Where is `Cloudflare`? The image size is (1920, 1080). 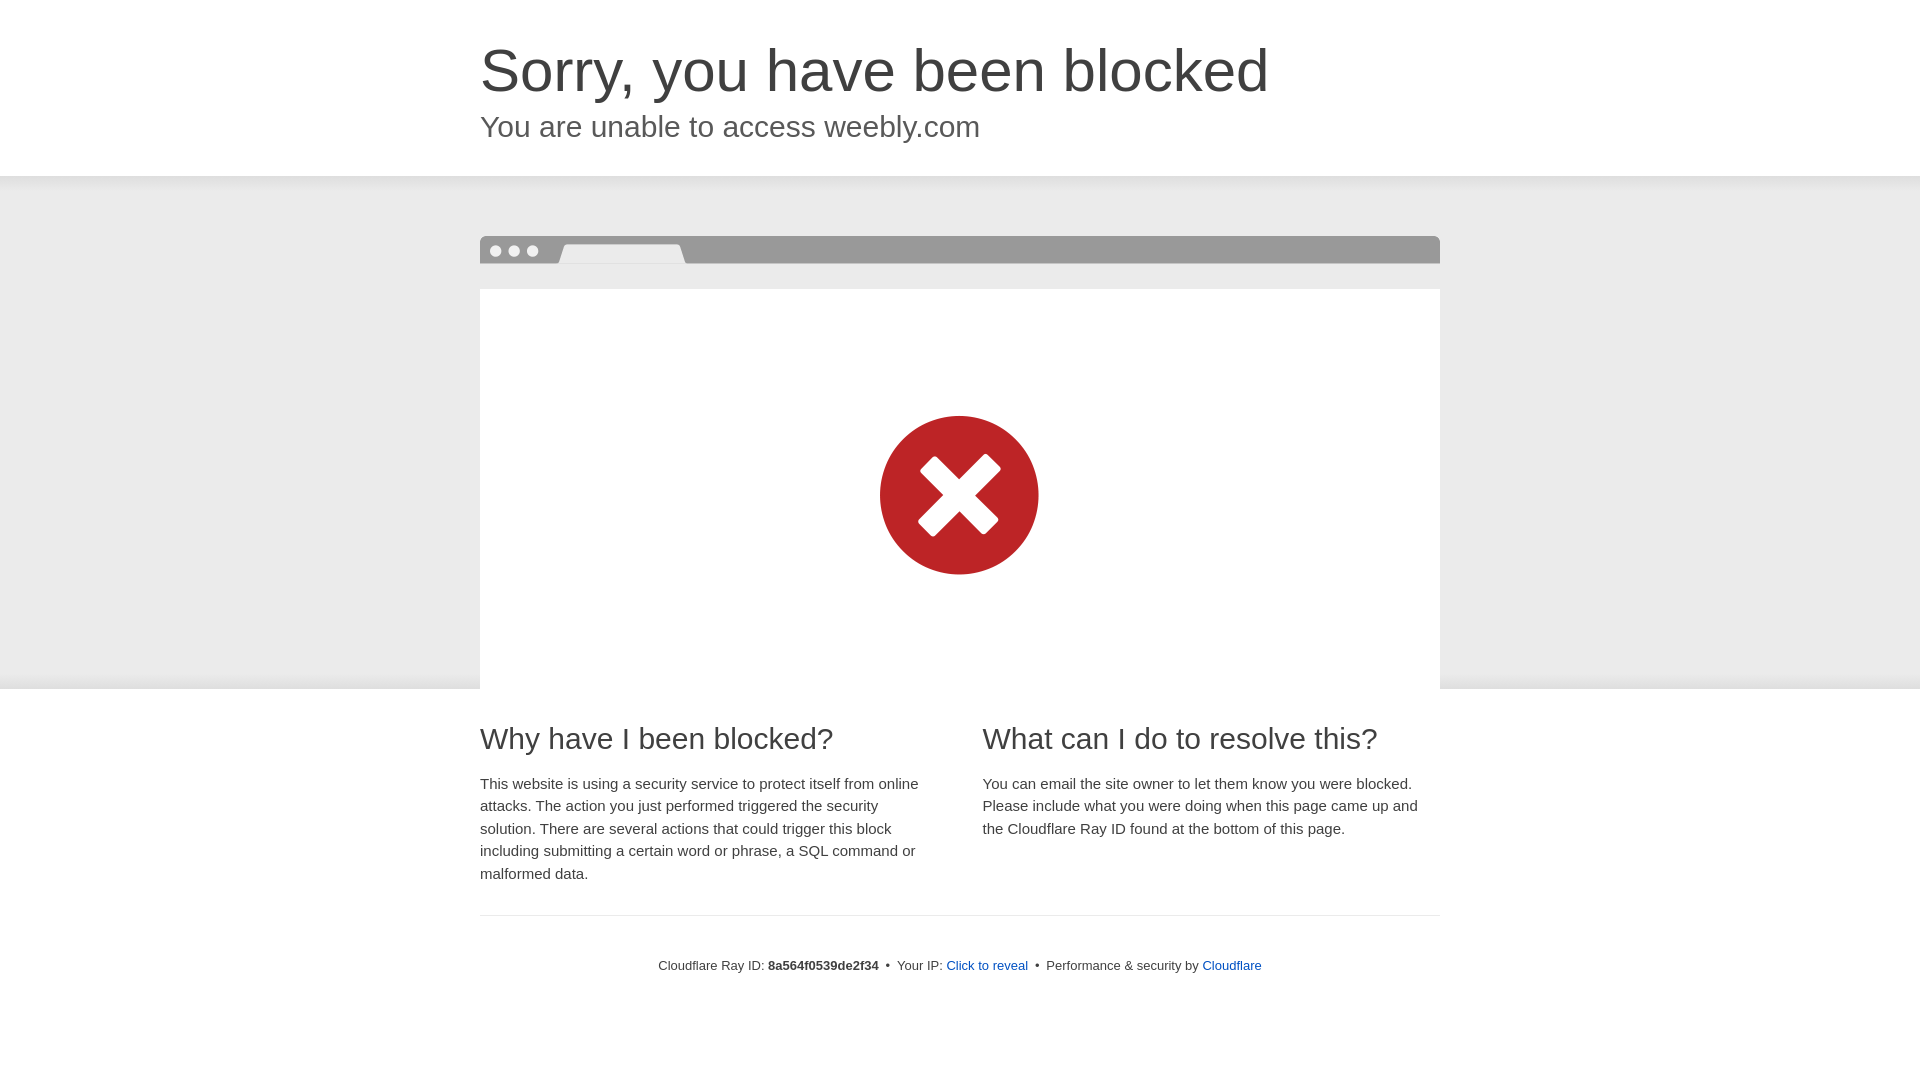
Cloudflare is located at coordinates (1231, 965).